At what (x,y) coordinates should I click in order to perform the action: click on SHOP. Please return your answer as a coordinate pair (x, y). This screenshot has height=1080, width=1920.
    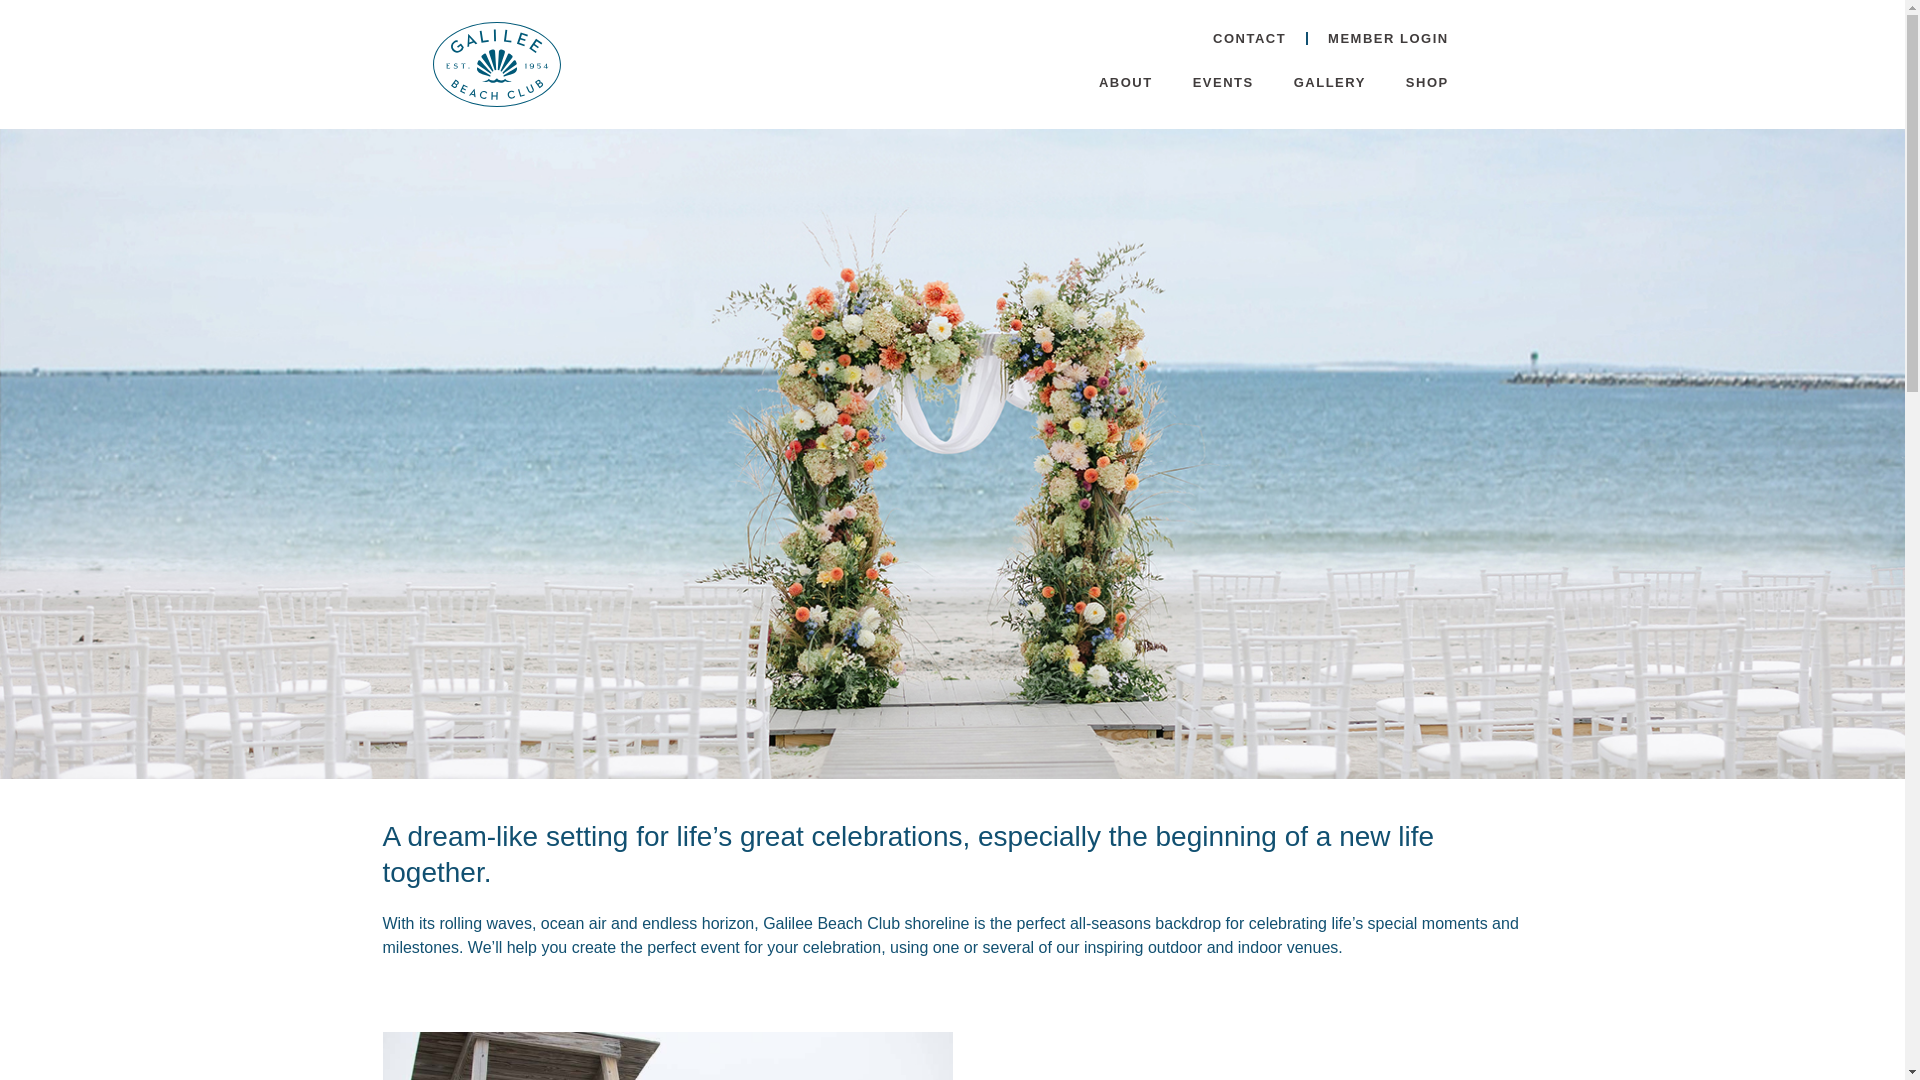
    Looking at the image, I should click on (1427, 82).